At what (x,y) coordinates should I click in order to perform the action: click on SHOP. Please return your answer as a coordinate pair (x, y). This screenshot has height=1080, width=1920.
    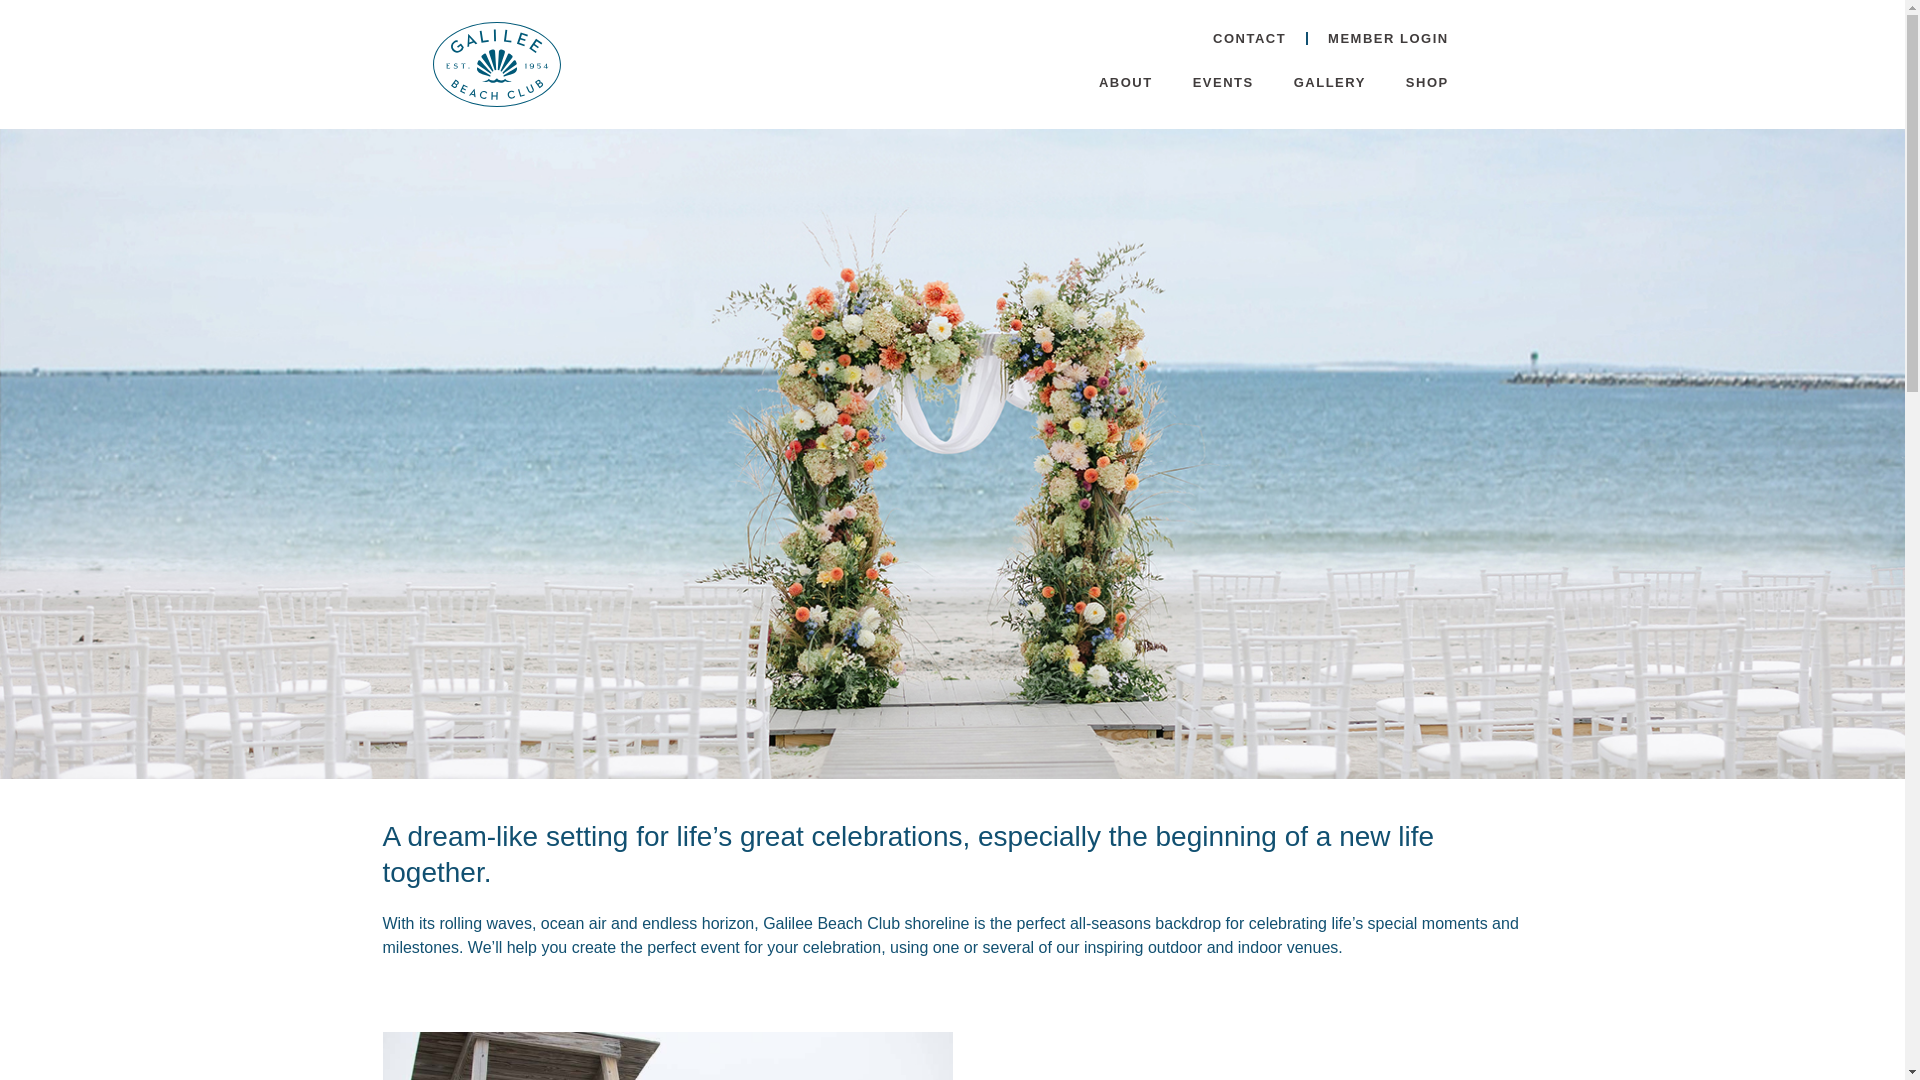
    Looking at the image, I should click on (1427, 82).